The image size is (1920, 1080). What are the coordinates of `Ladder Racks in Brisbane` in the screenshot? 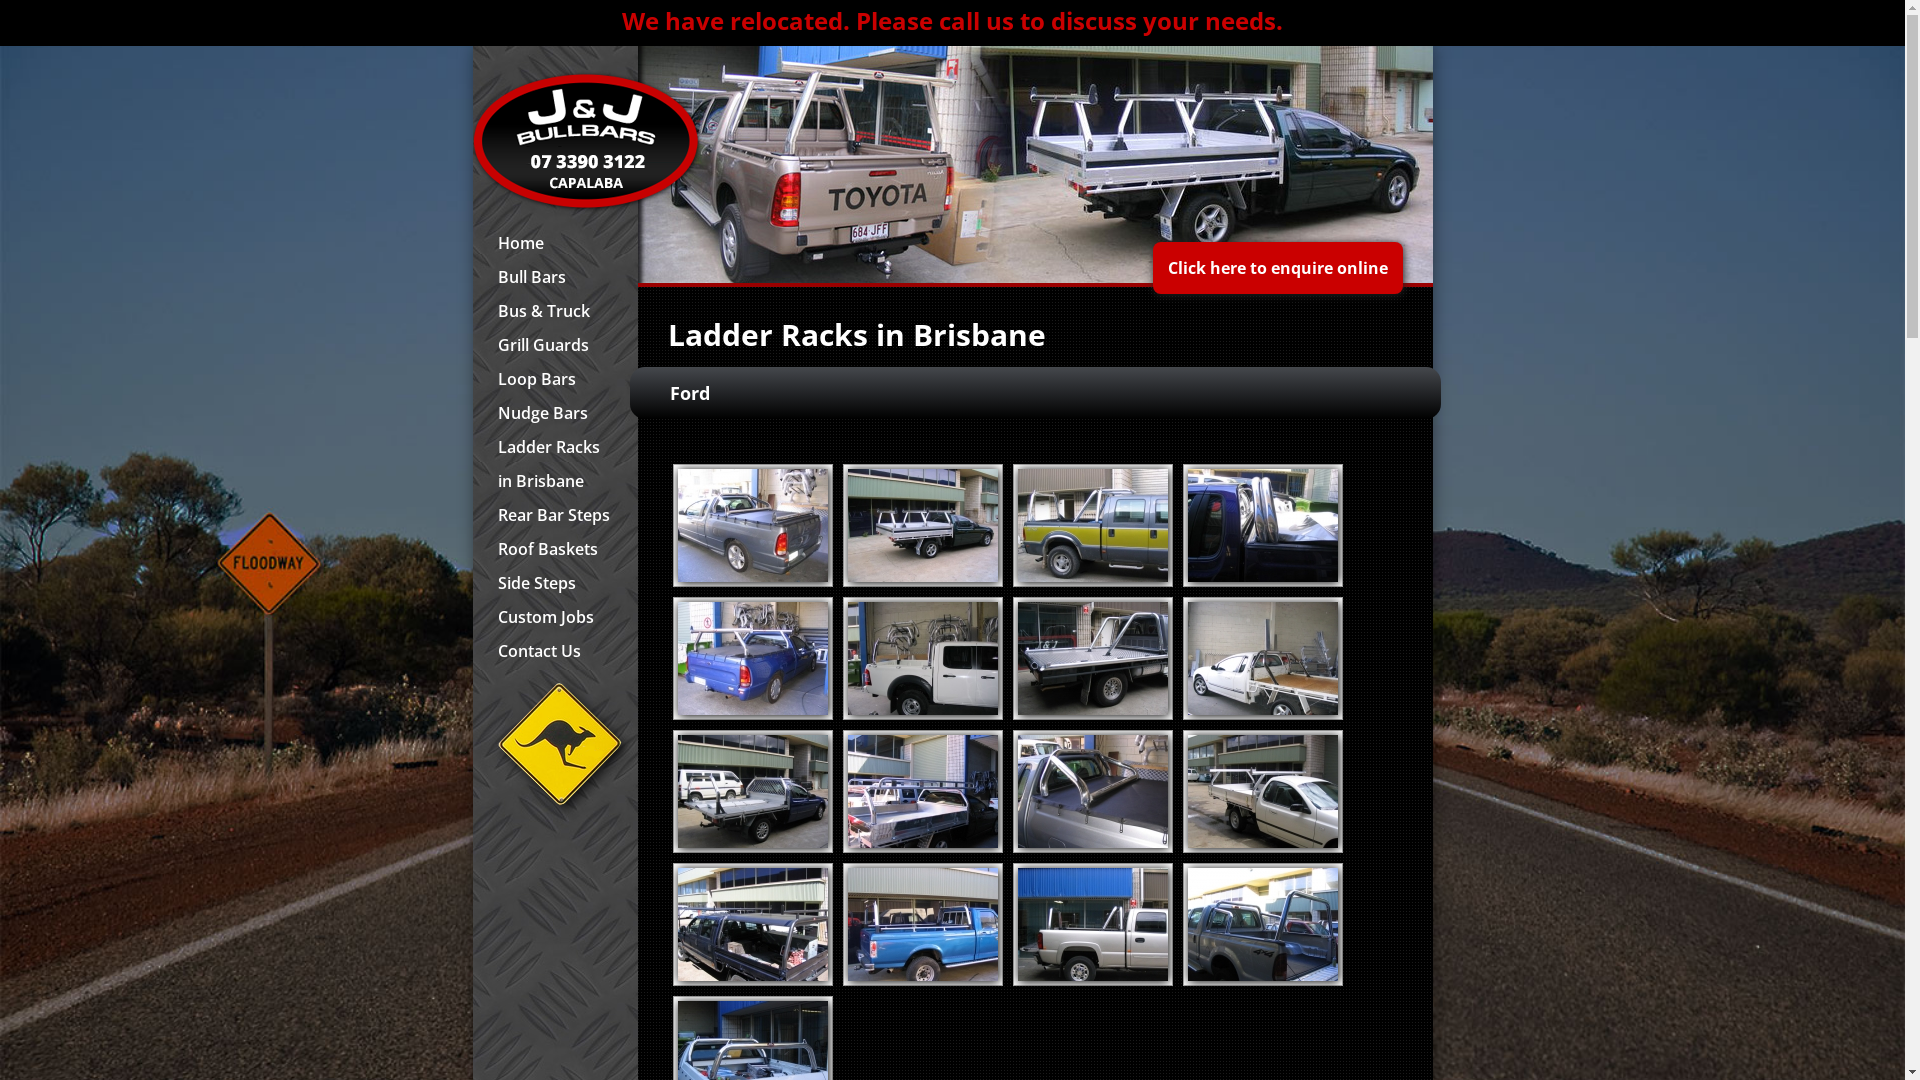 It's located at (554, 464).